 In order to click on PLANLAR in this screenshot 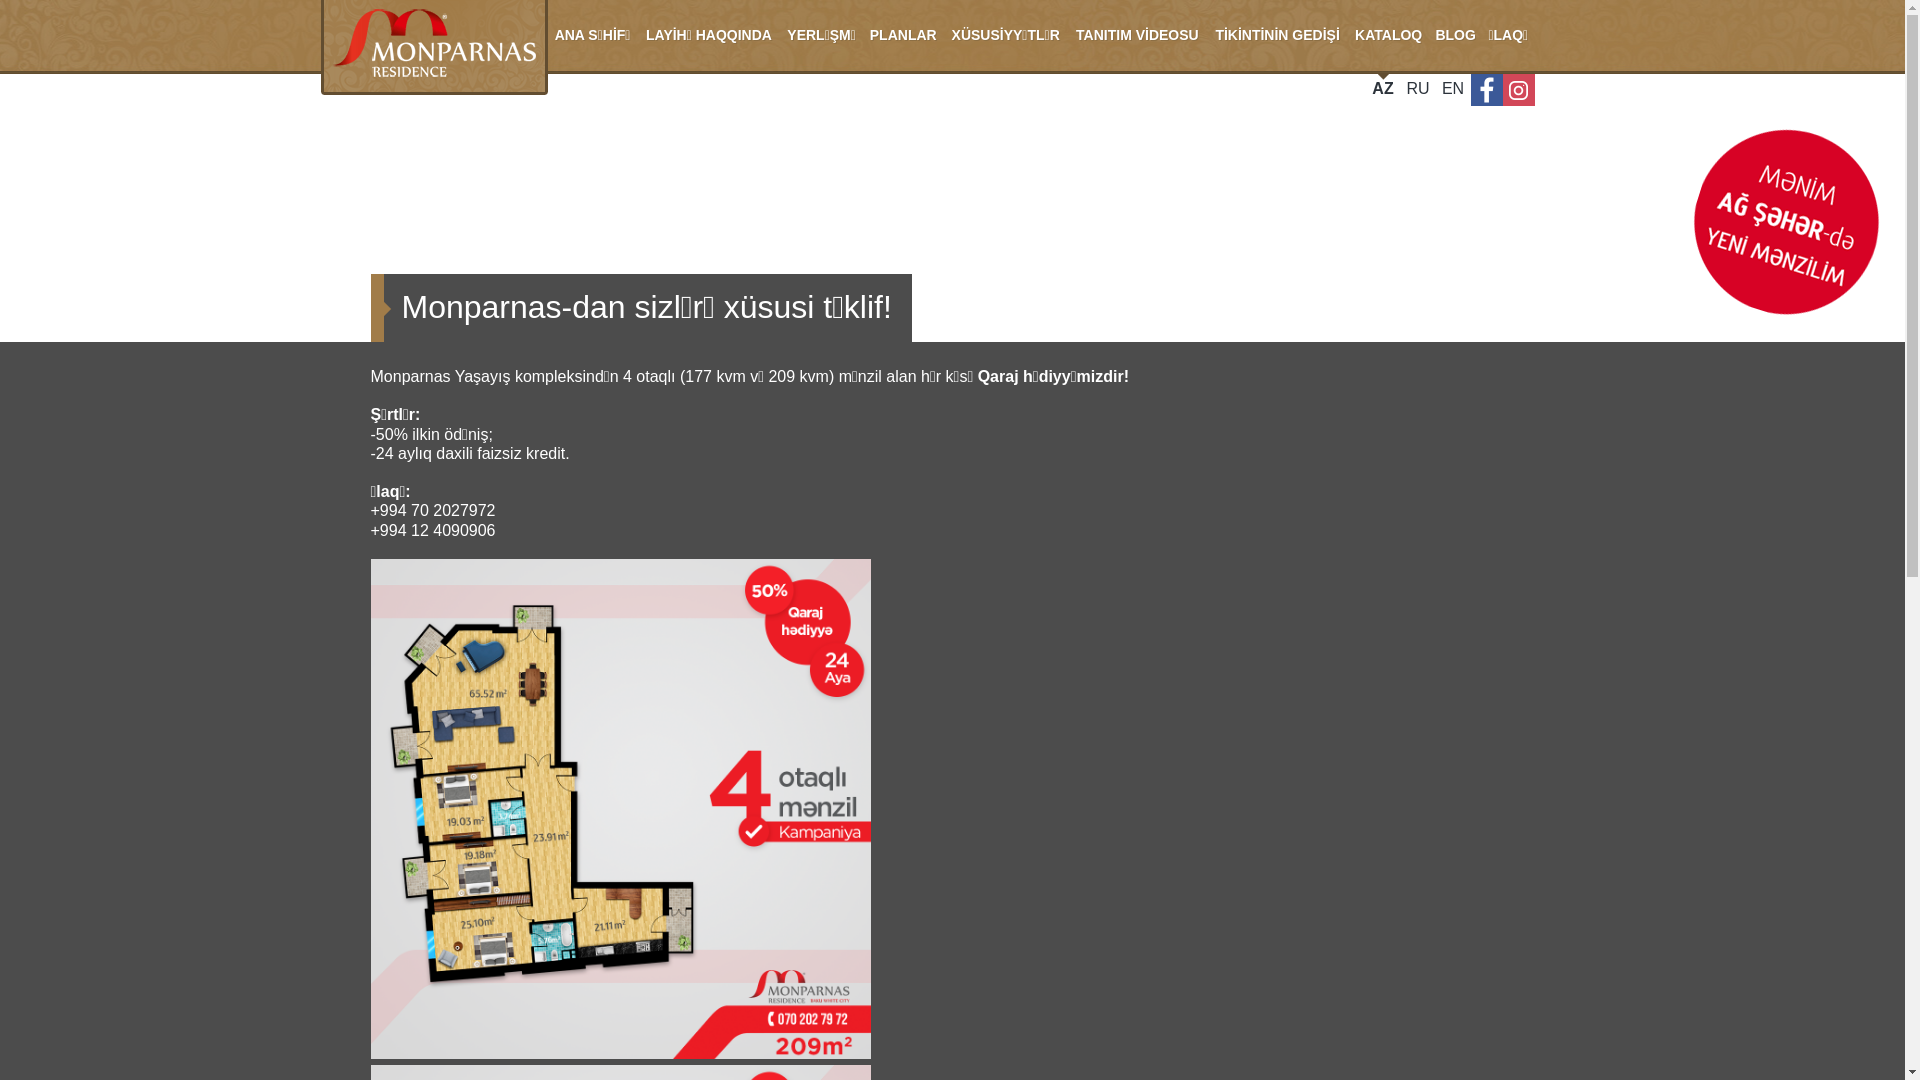, I will do `click(904, 36)`.